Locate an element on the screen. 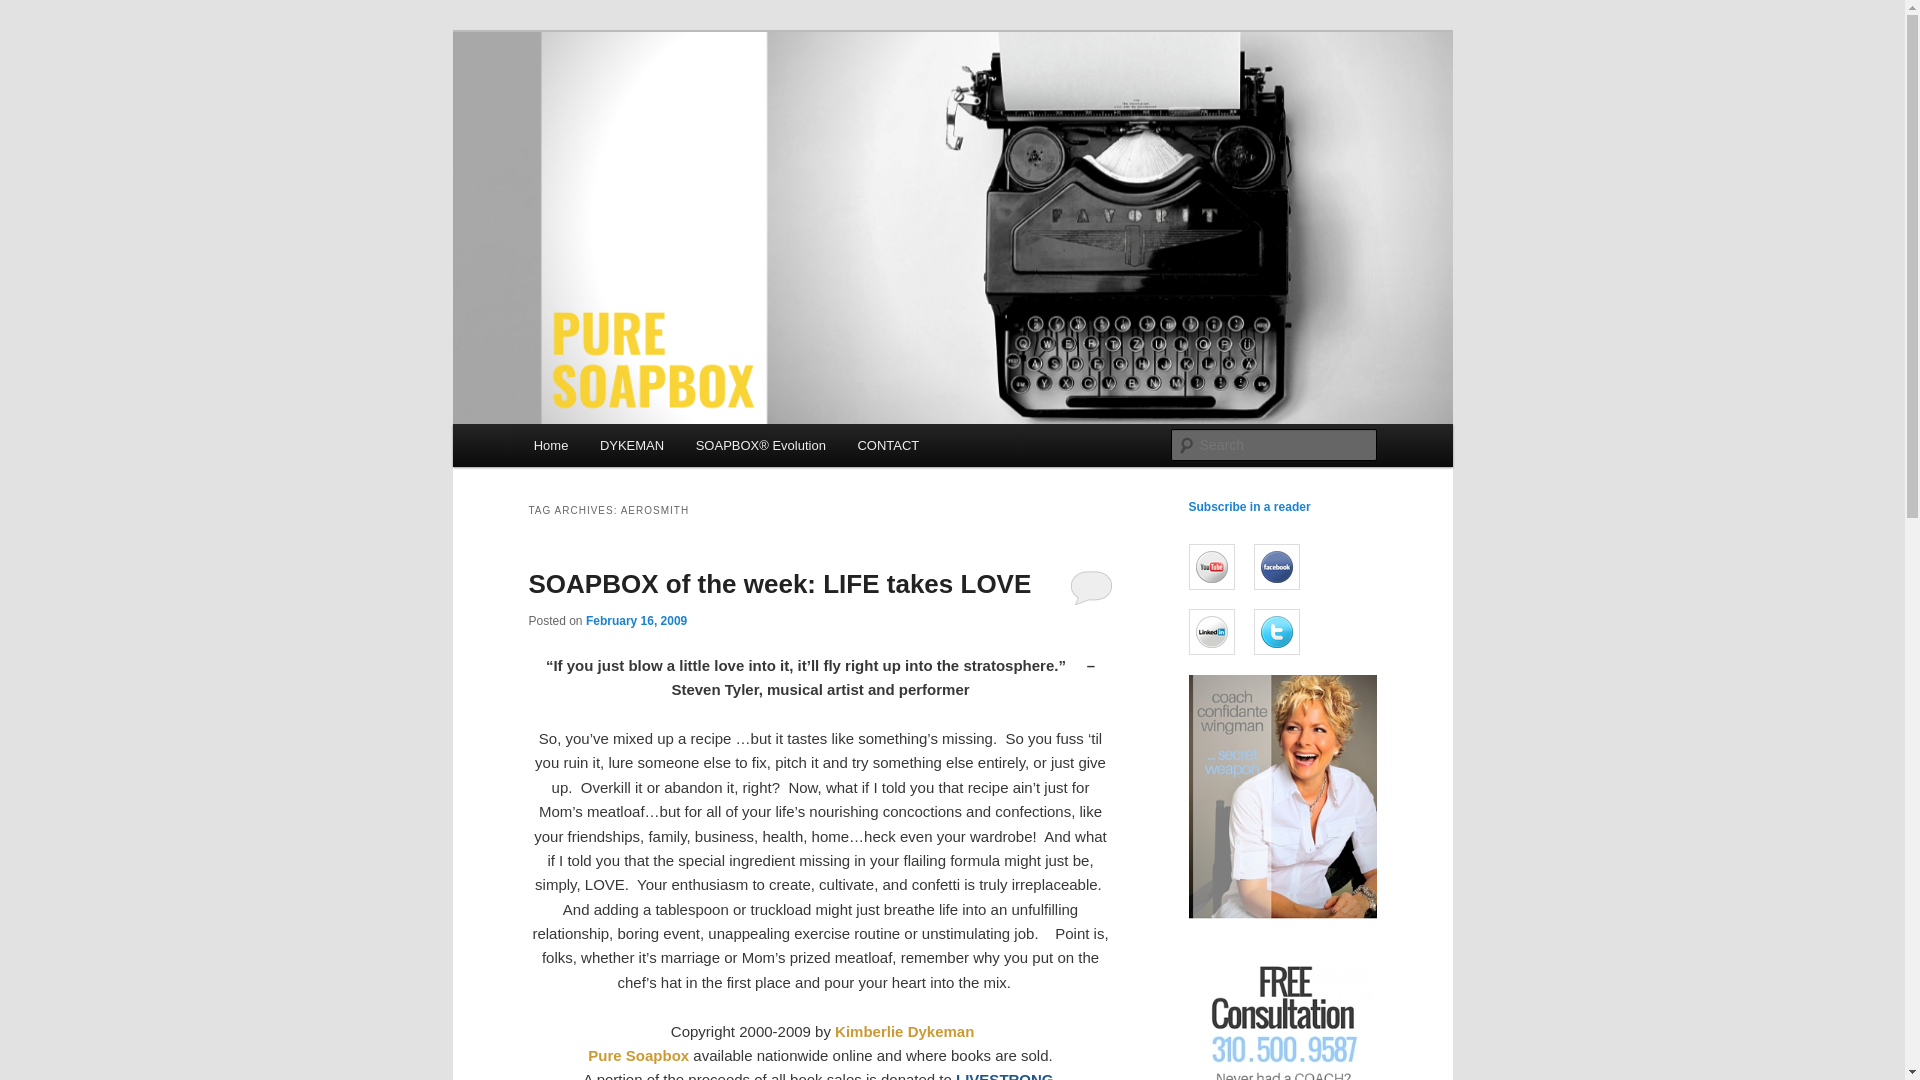 The image size is (1920, 1080). SOAPBOX of the week: LIFE takes LOVE is located at coordinates (780, 584).